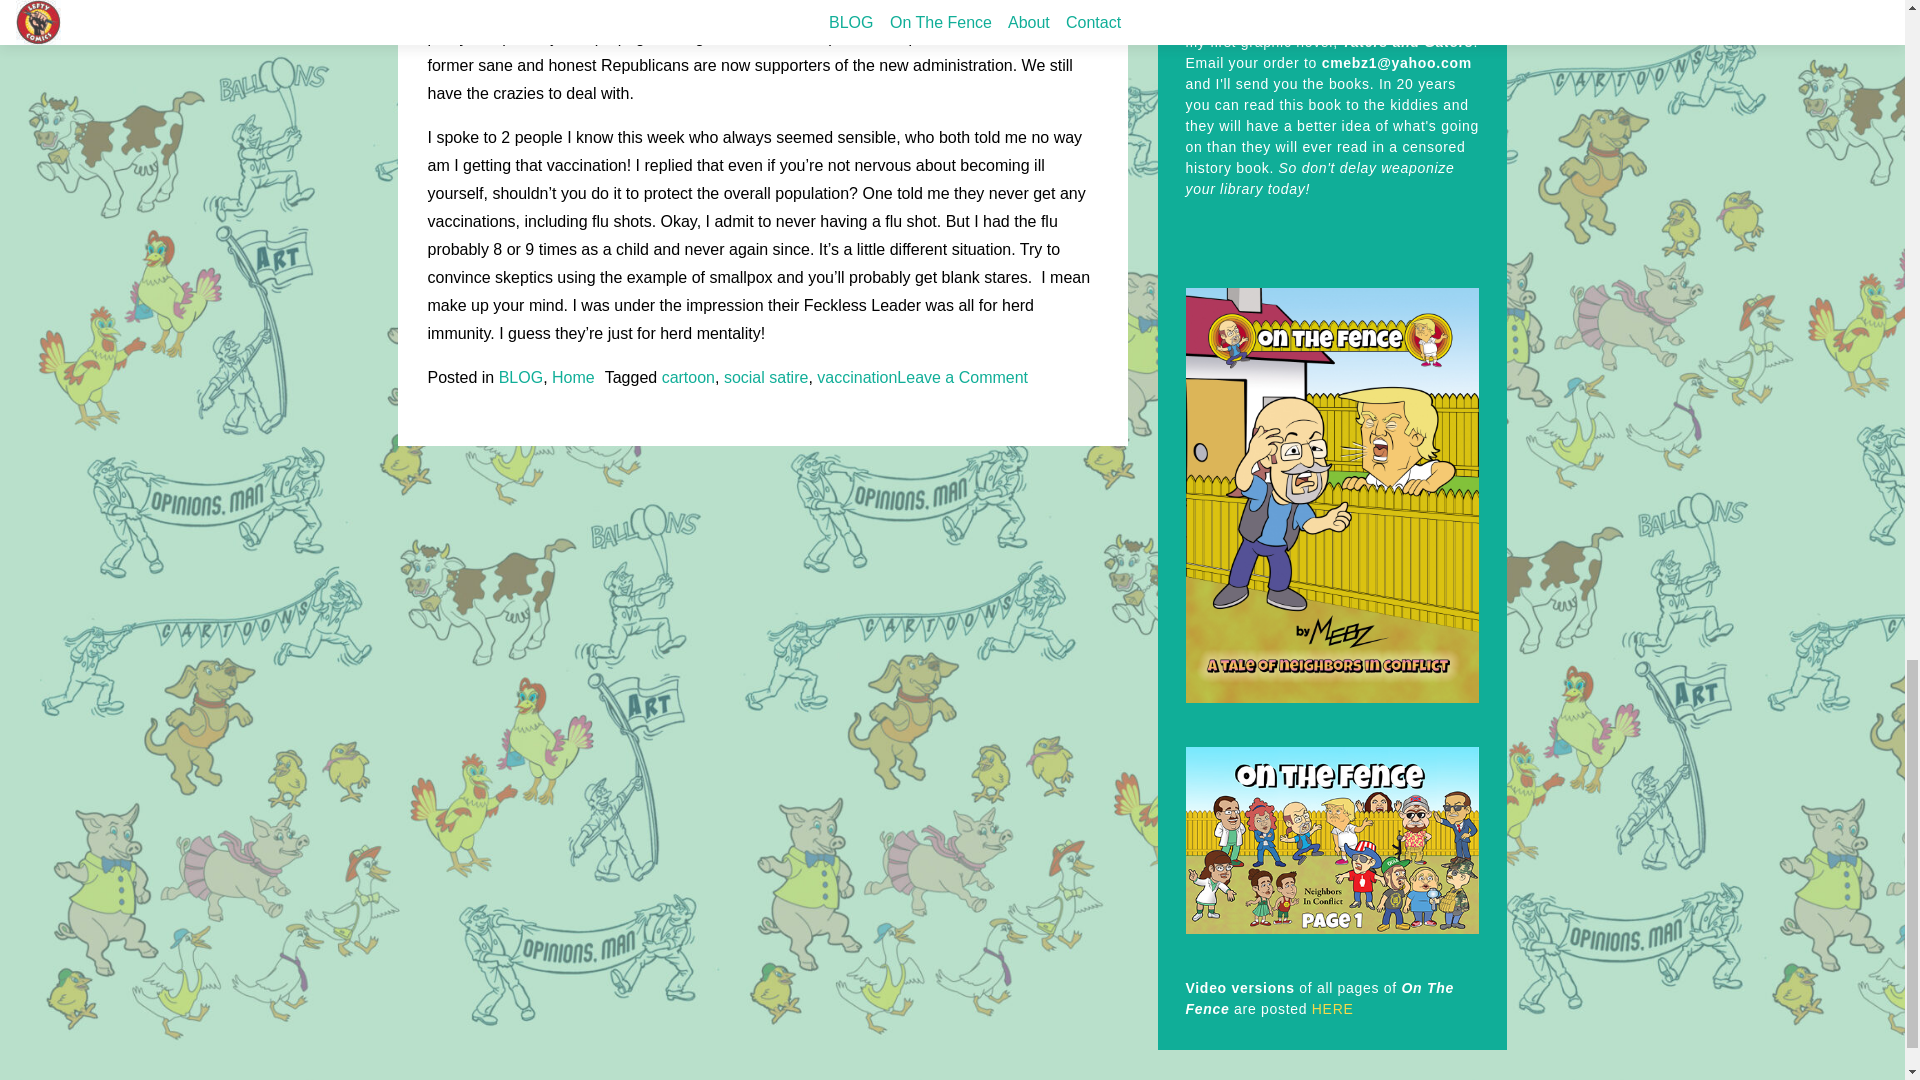 Image resolution: width=1920 pixels, height=1080 pixels. What do you see at coordinates (521, 377) in the screenshot?
I see `Home` at bounding box center [521, 377].